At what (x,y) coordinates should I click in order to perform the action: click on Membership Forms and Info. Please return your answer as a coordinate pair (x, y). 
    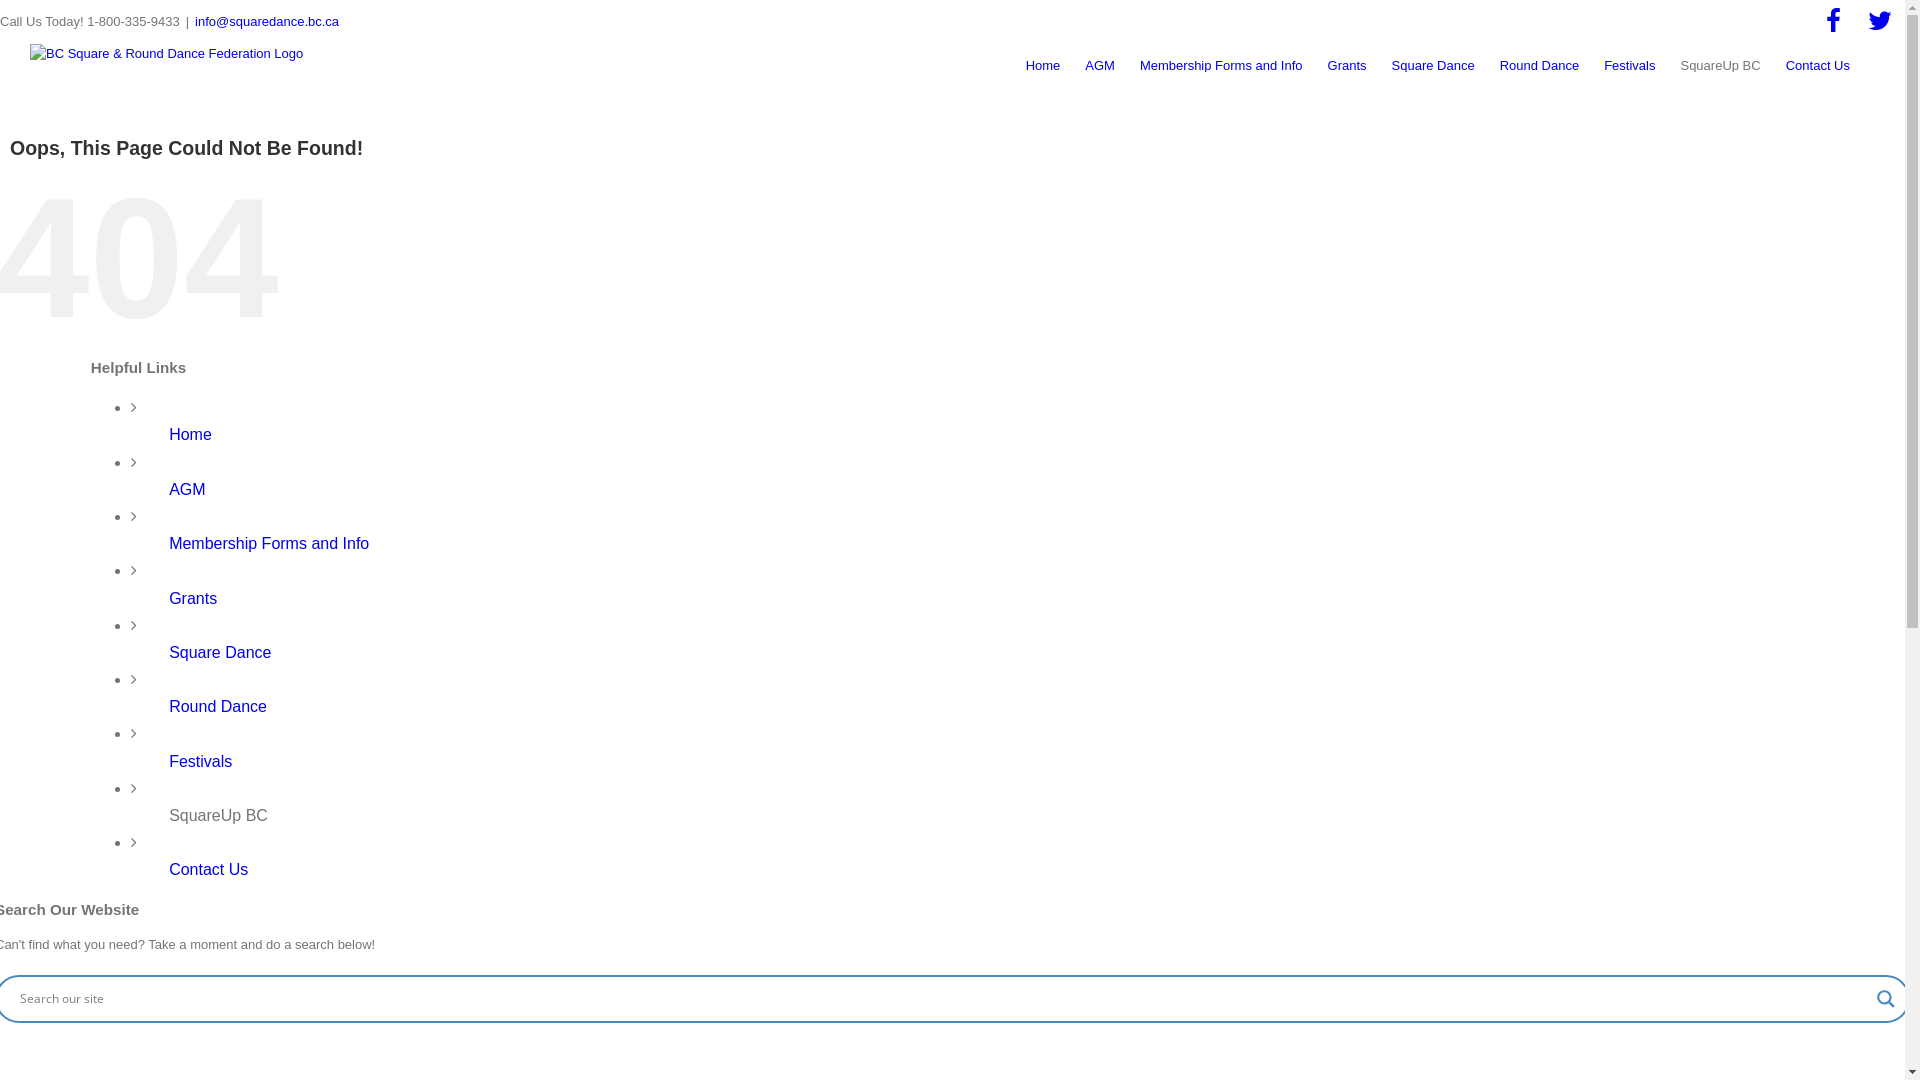
    Looking at the image, I should click on (1222, 66).